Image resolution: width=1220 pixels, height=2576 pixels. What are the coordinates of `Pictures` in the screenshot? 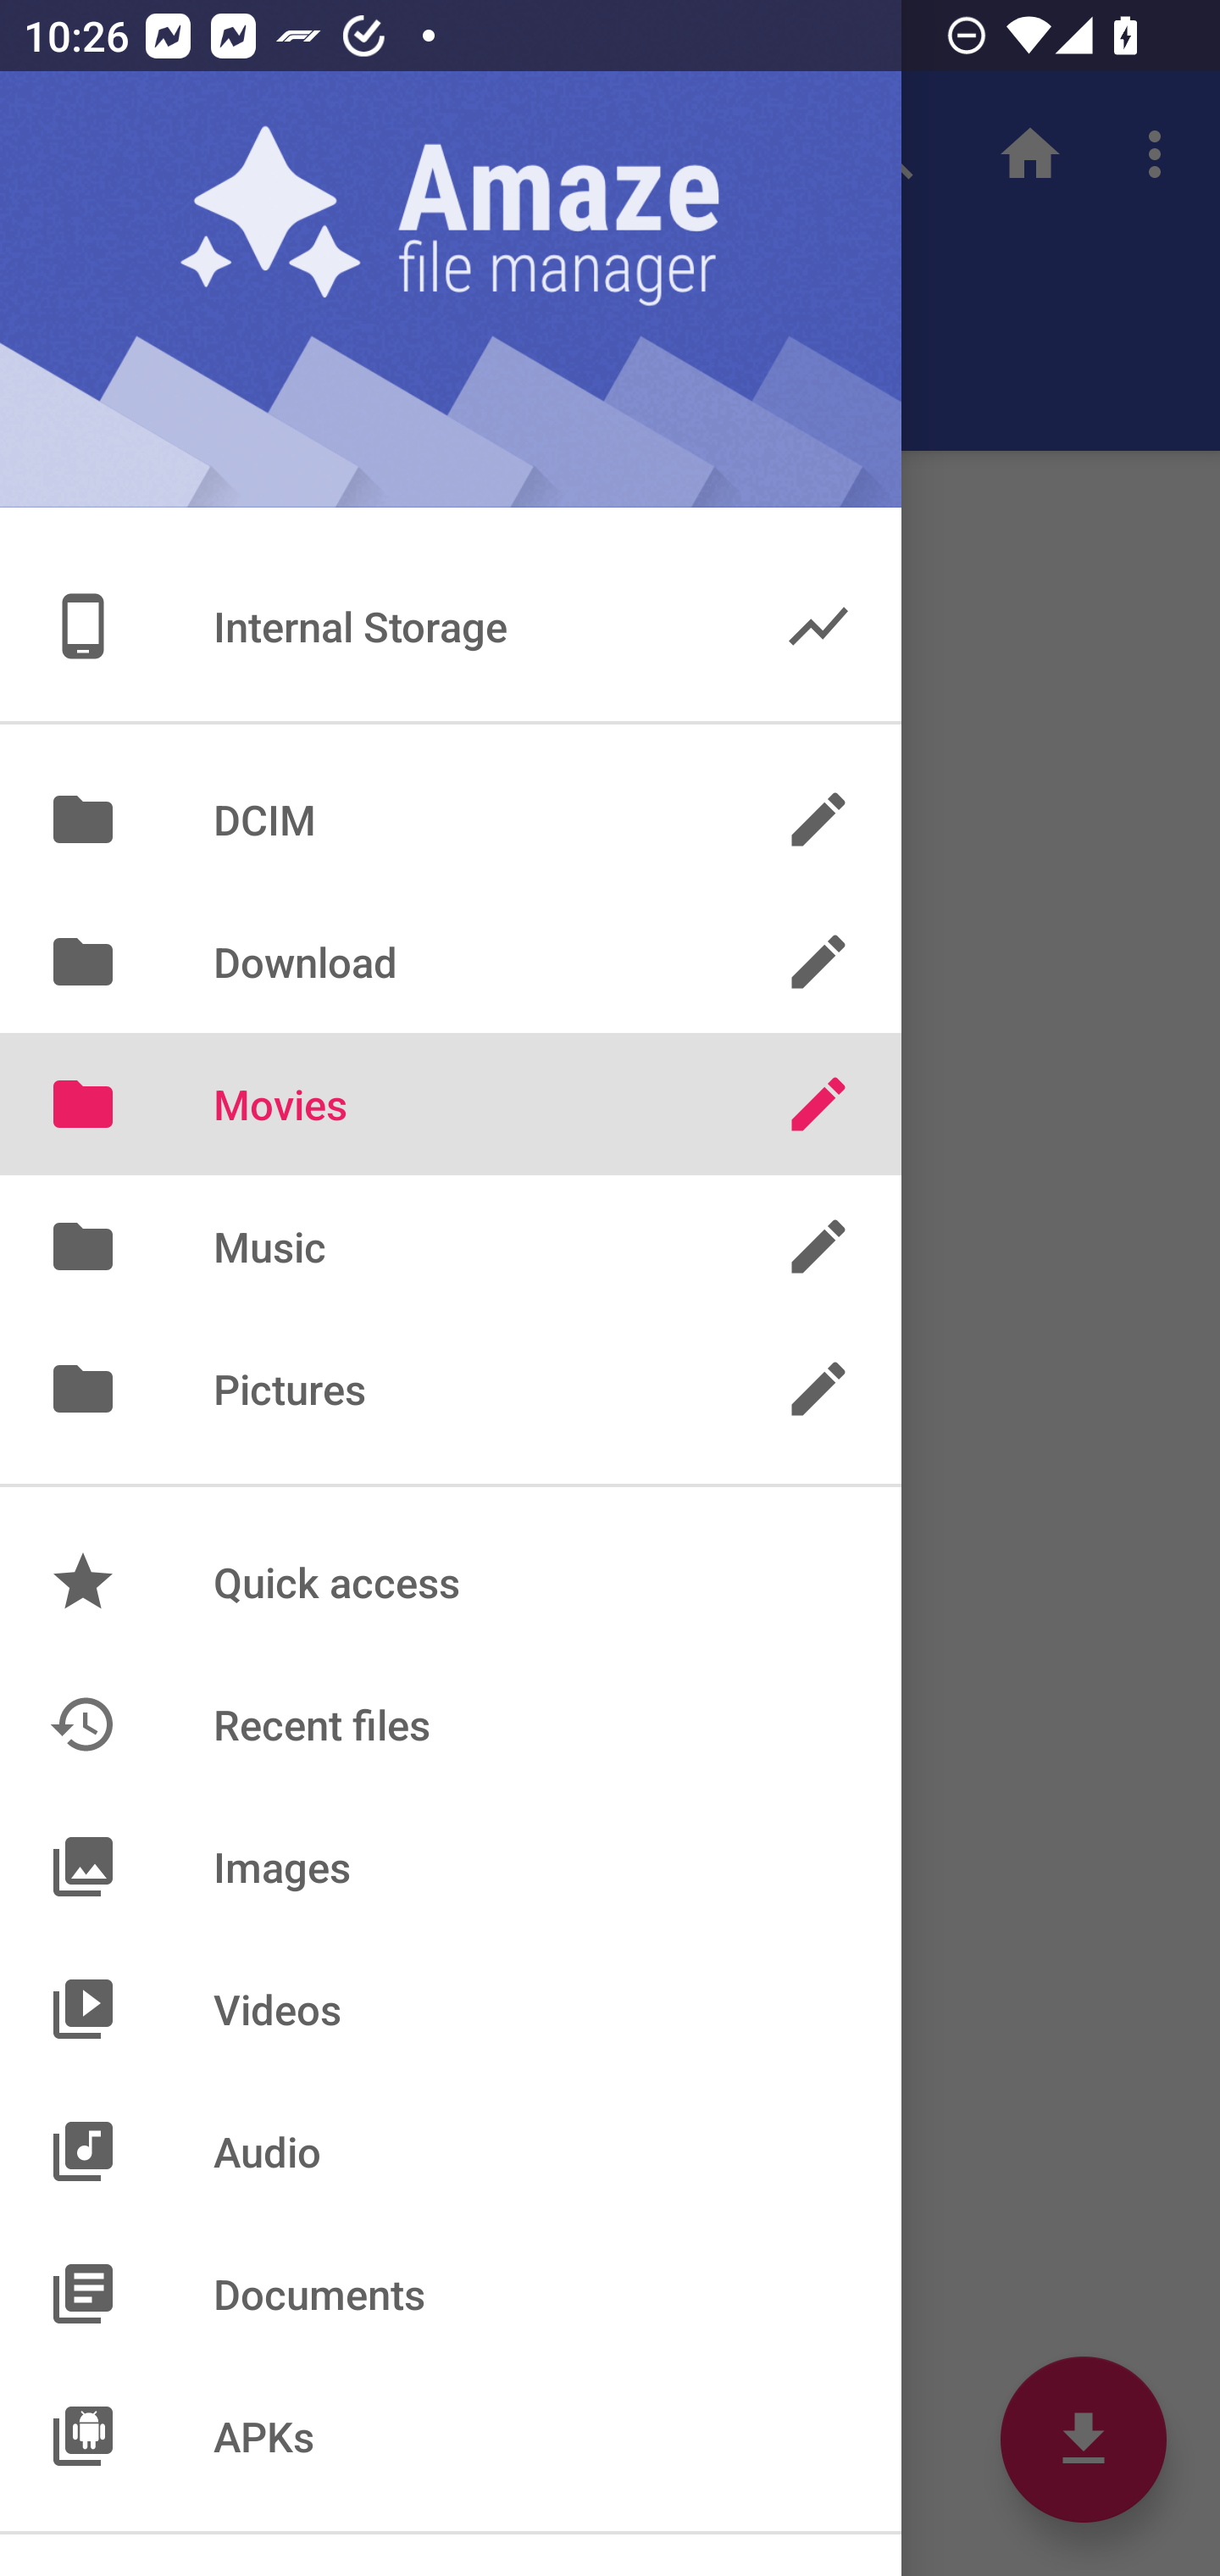 It's located at (451, 1390).